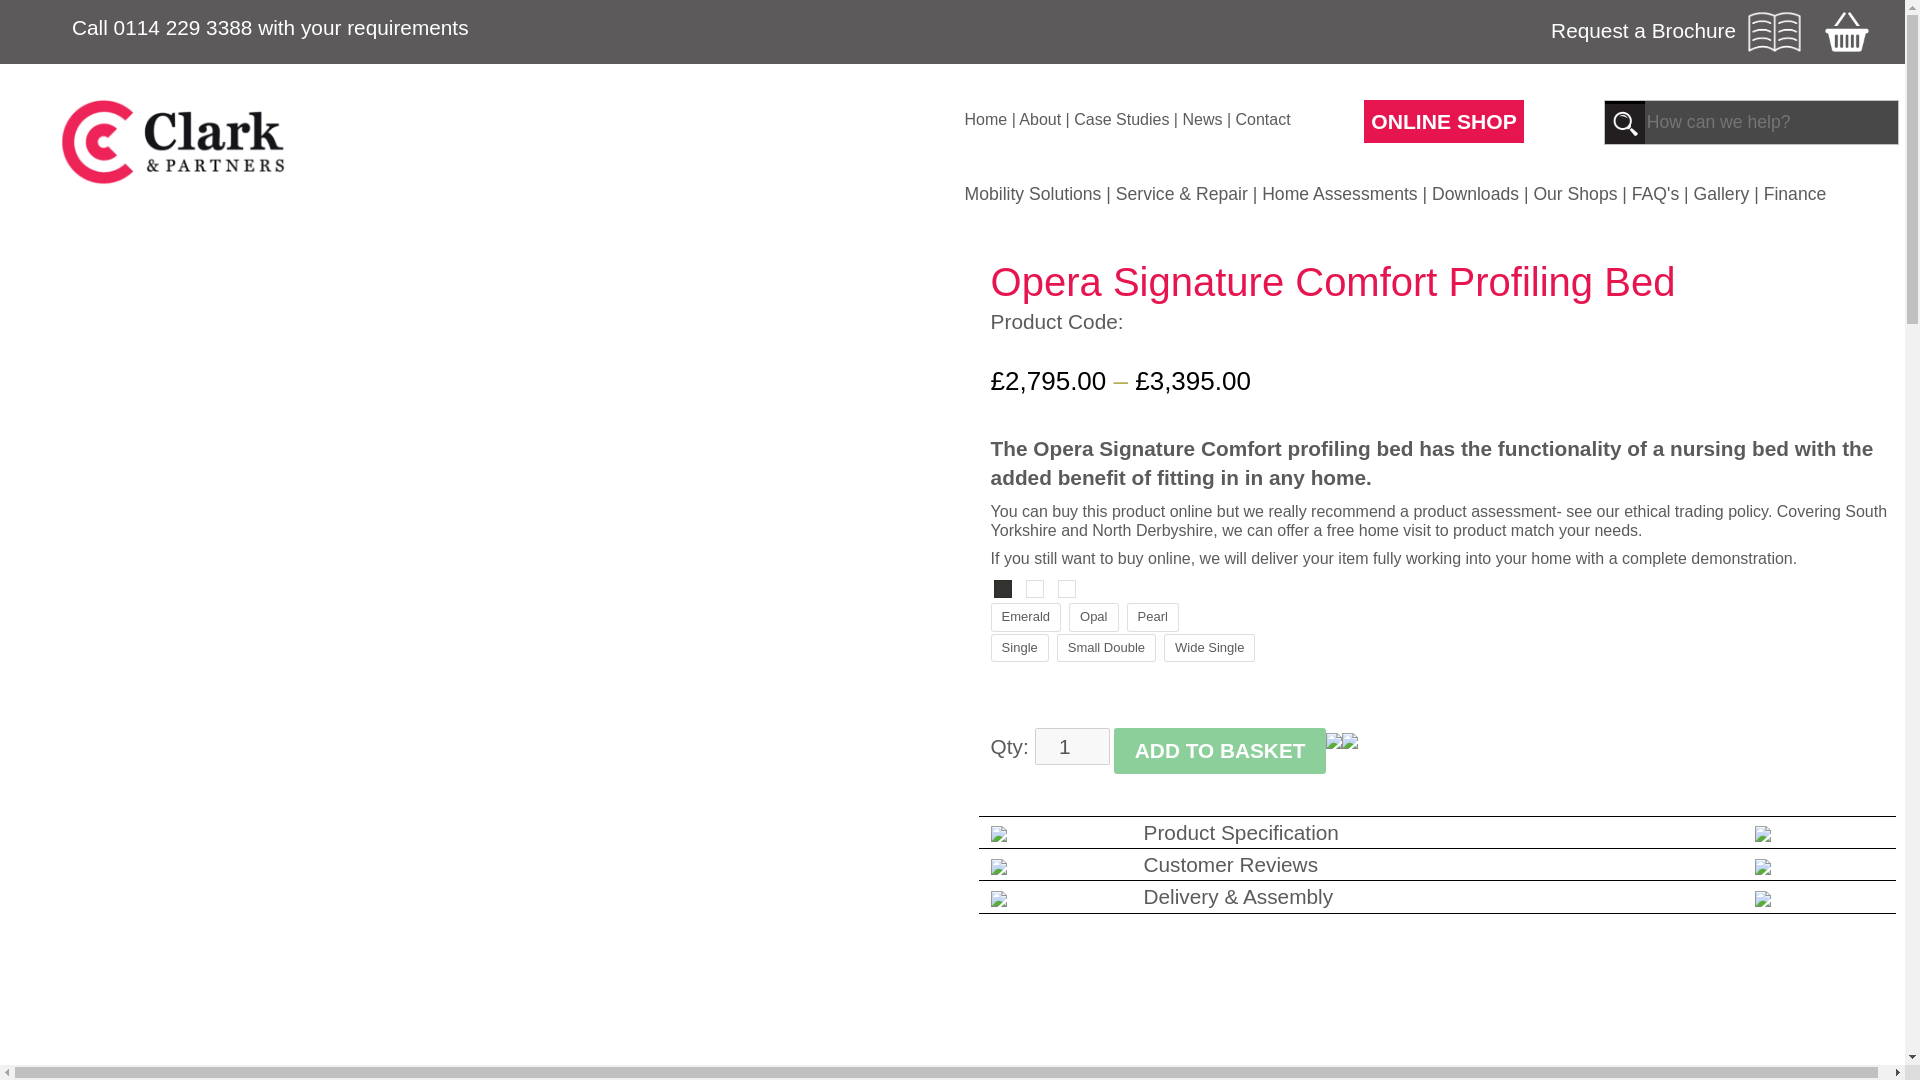 Image resolution: width=1920 pixels, height=1080 pixels. What do you see at coordinates (1676, 29) in the screenshot?
I see `Request a Brochure  ` at bounding box center [1676, 29].